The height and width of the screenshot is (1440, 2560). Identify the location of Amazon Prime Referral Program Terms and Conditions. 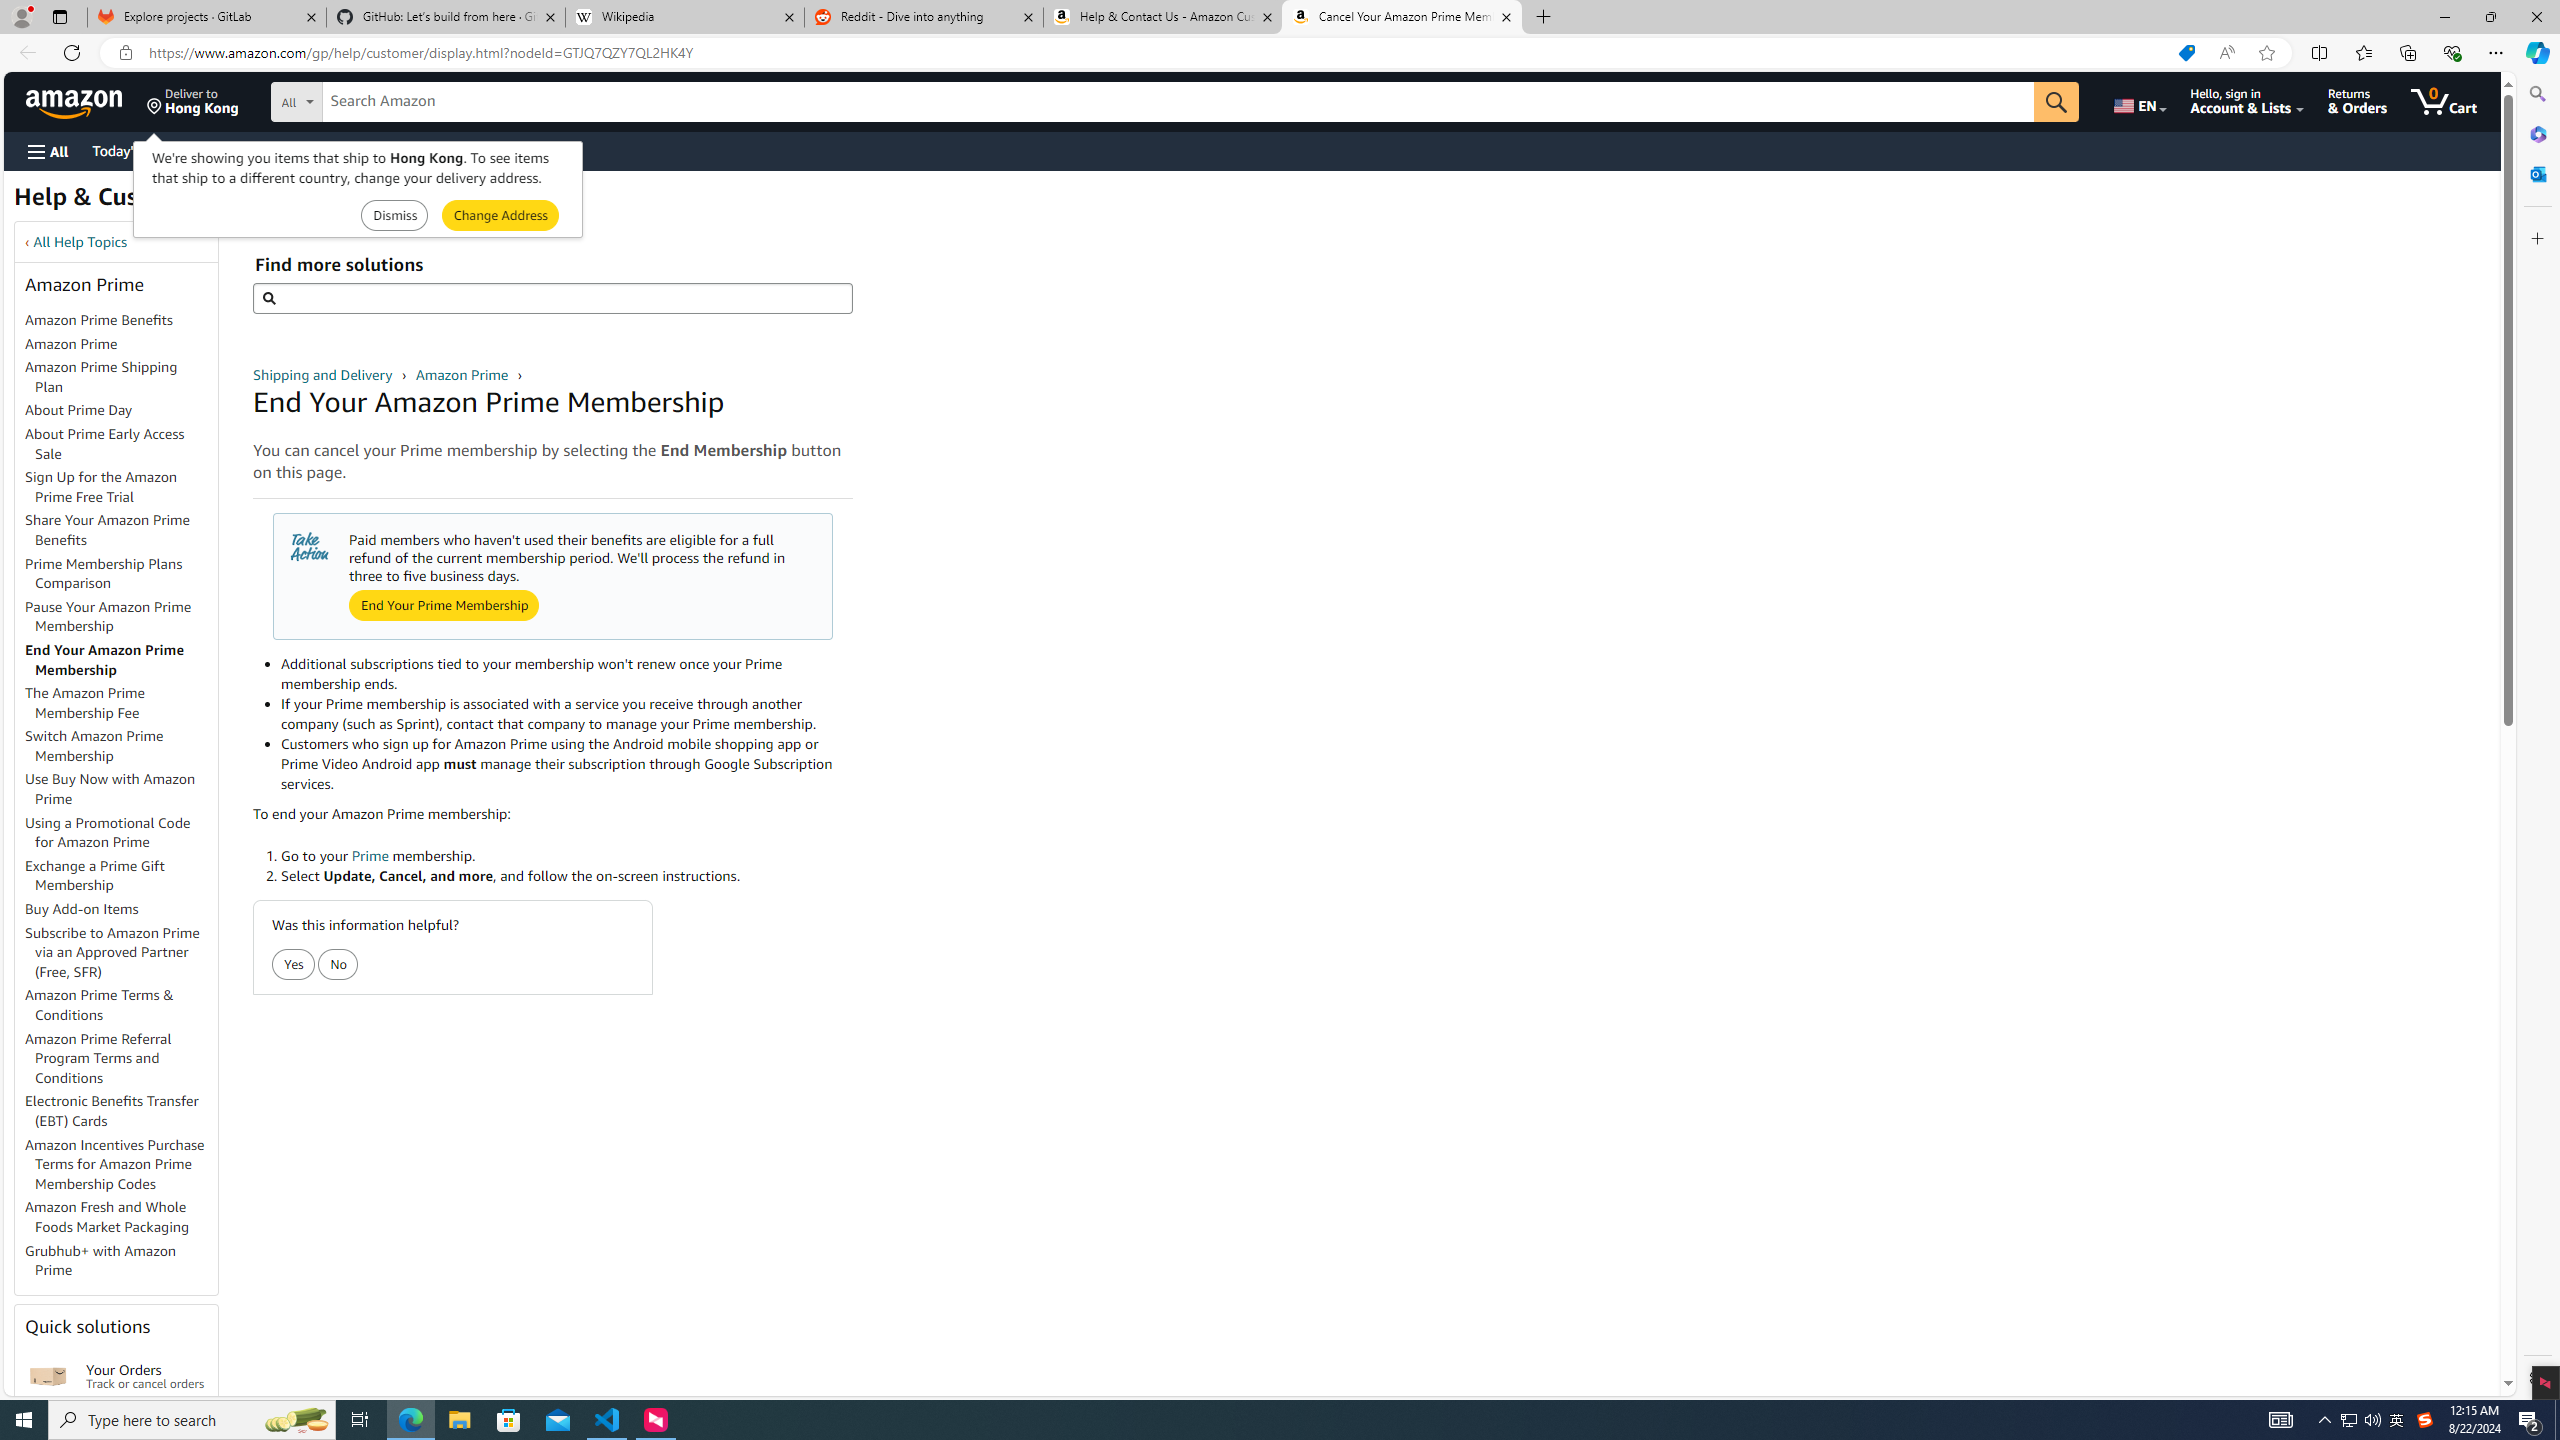
(98, 1058).